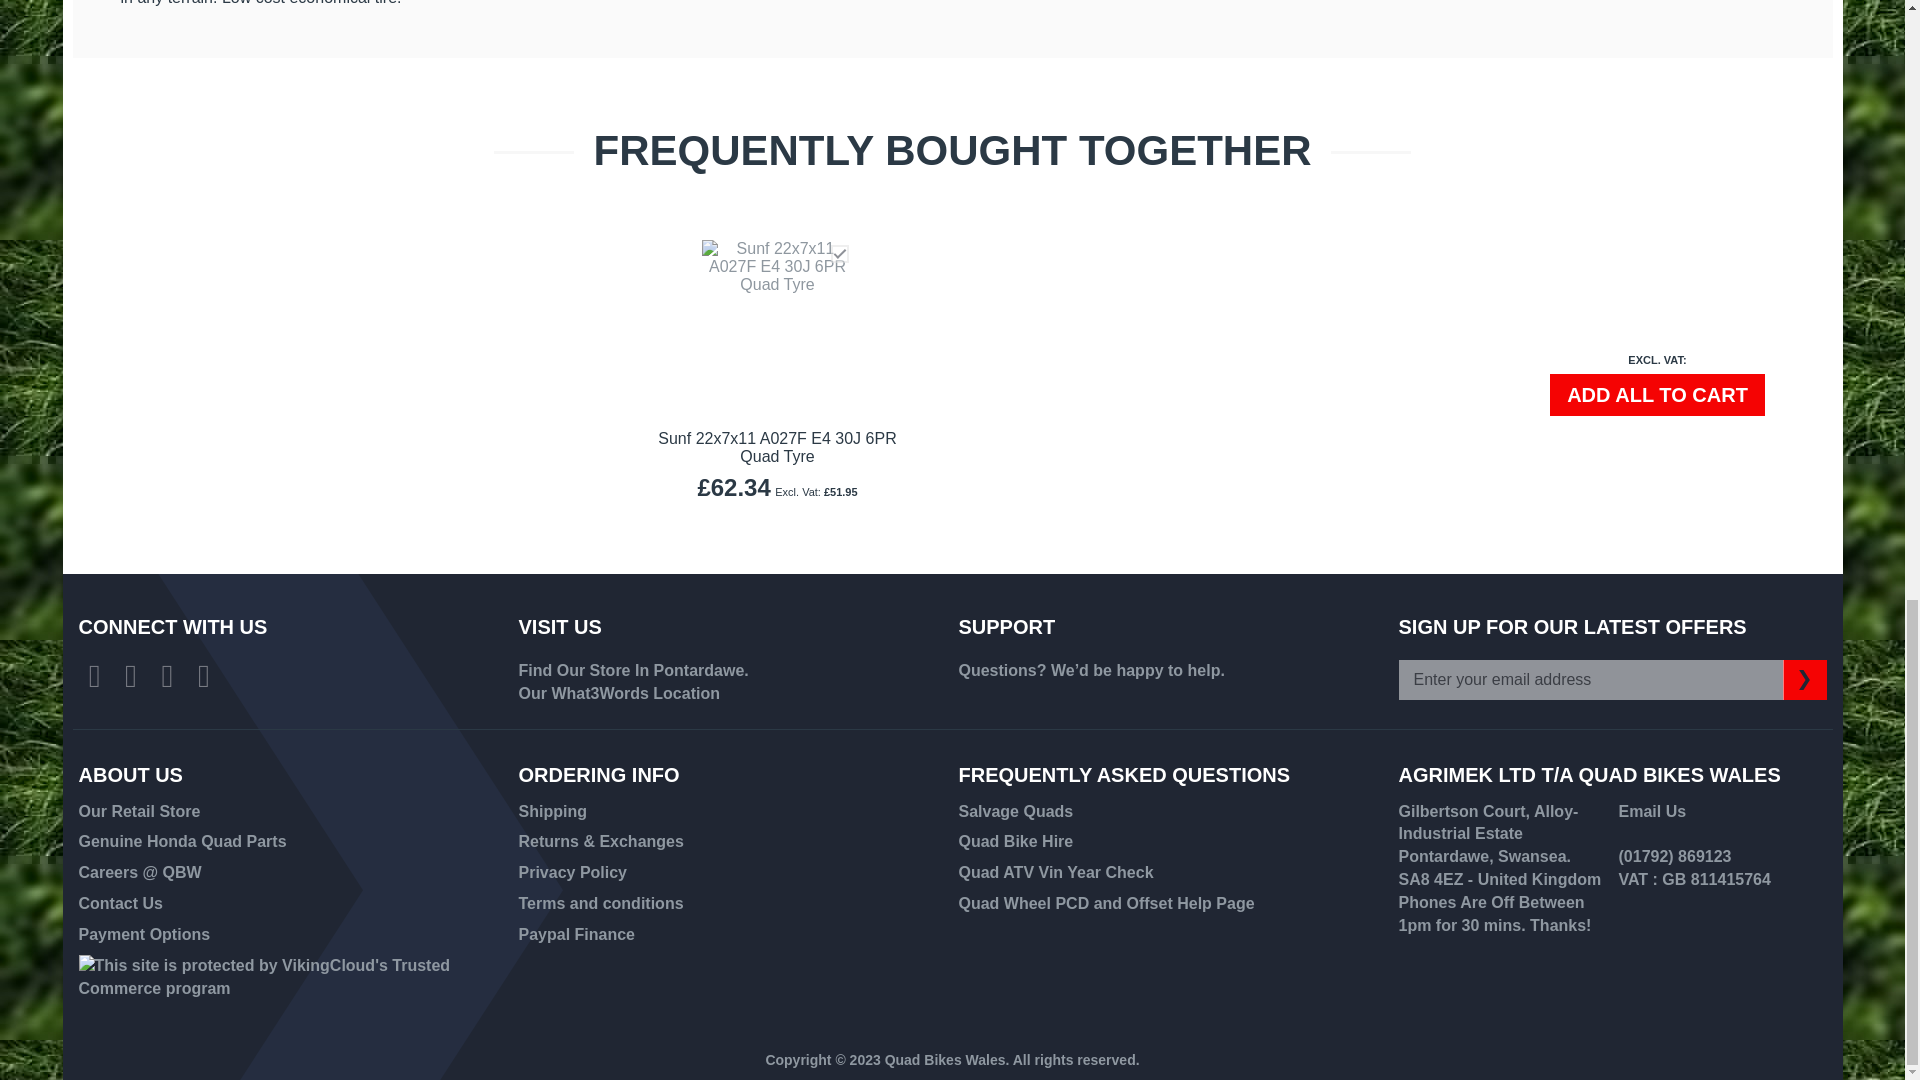 The width and height of the screenshot is (1920, 1080). What do you see at coordinates (838, 254) in the screenshot?
I see `15170` at bounding box center [838, 254].